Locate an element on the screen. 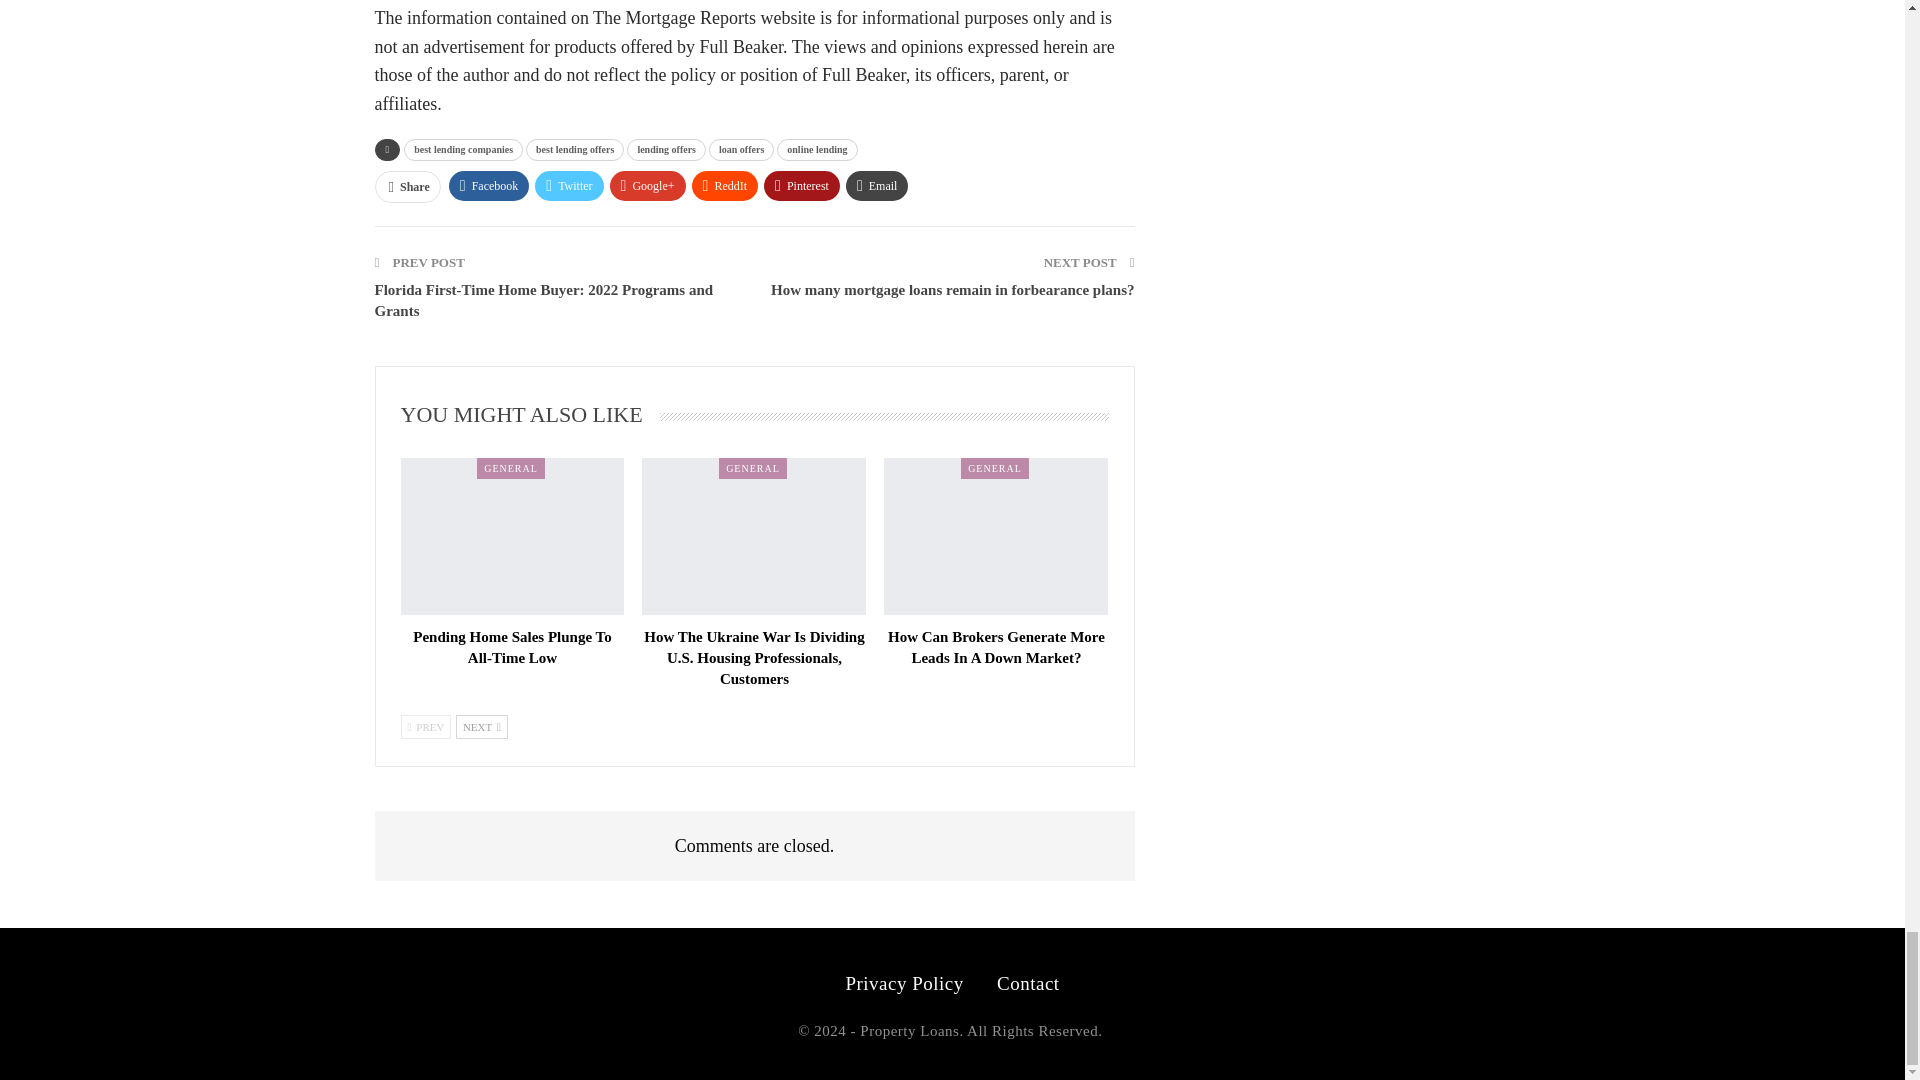 The width and height of the screenshot is (1920, 1080). How can brokers generate more leads in a down market? is located at coordinates (995, 536).